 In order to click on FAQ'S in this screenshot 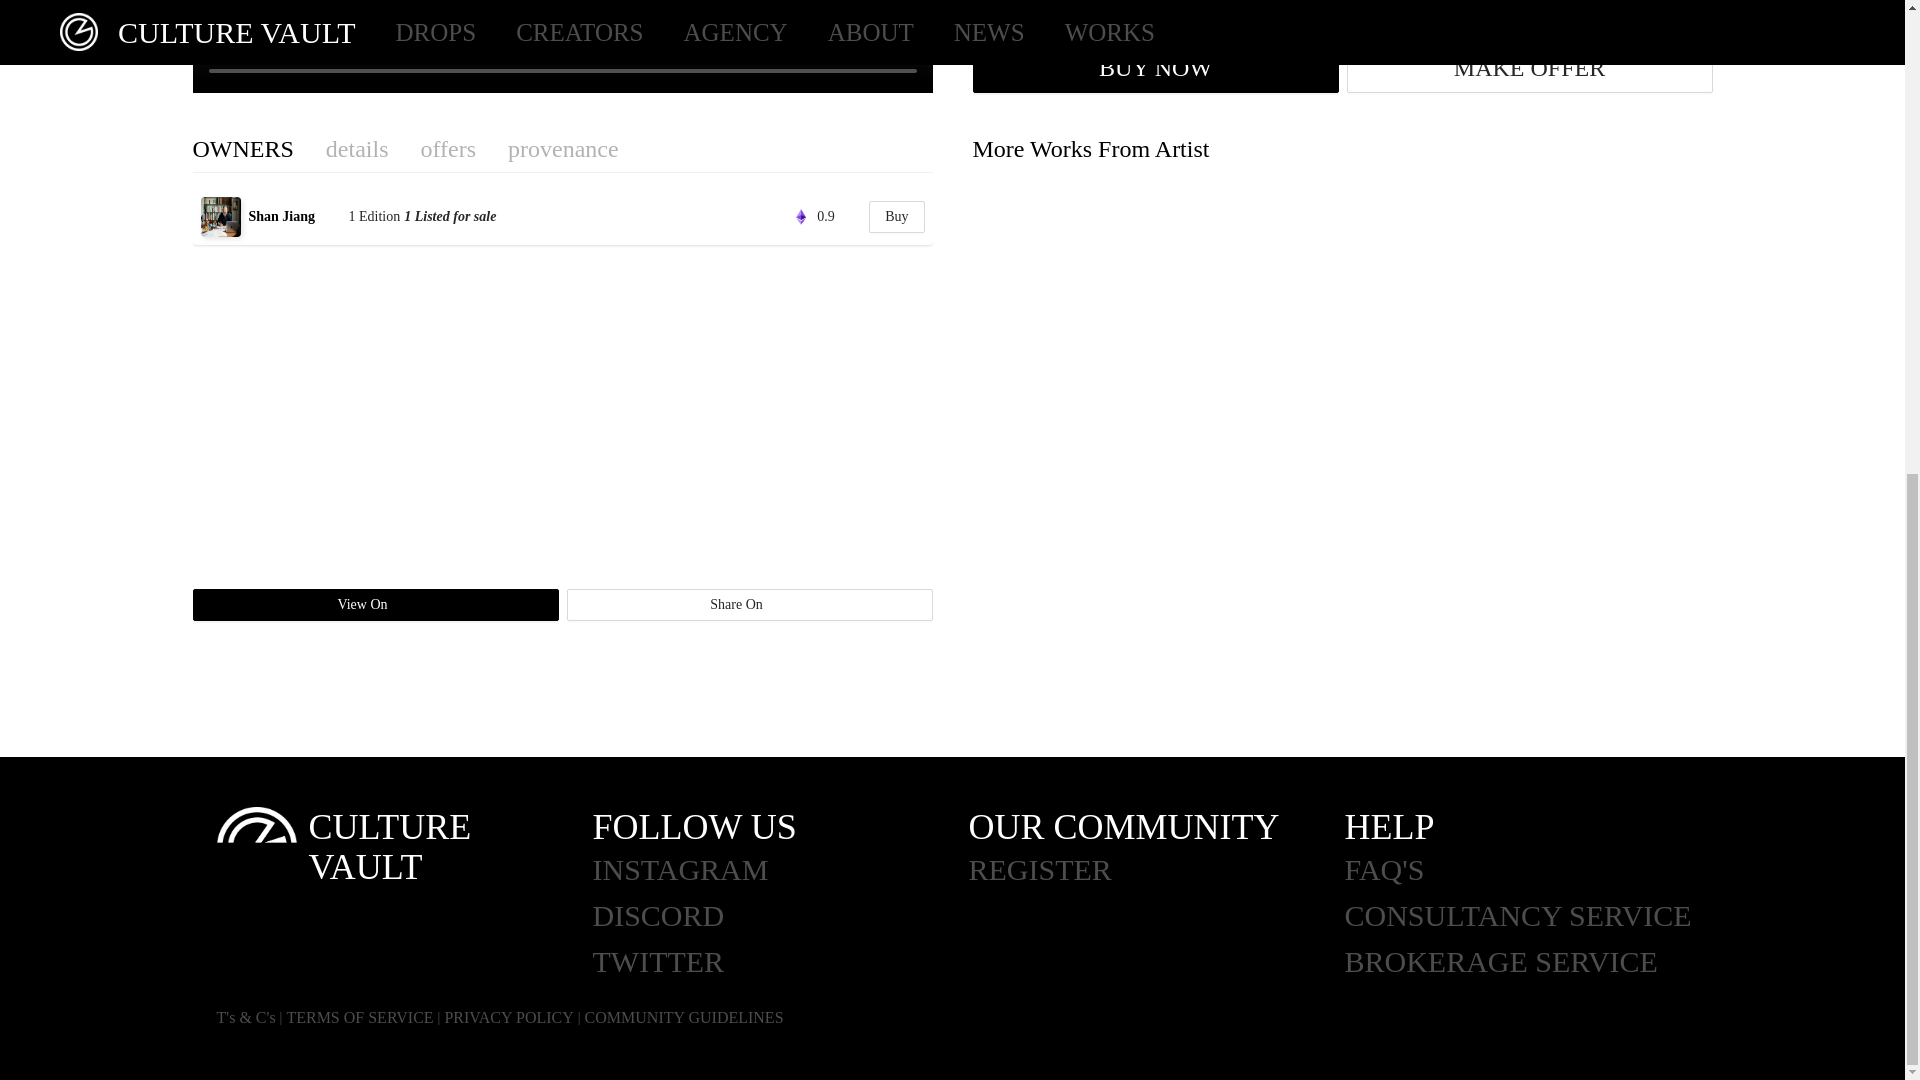, I will do `click(1532, 870)`.